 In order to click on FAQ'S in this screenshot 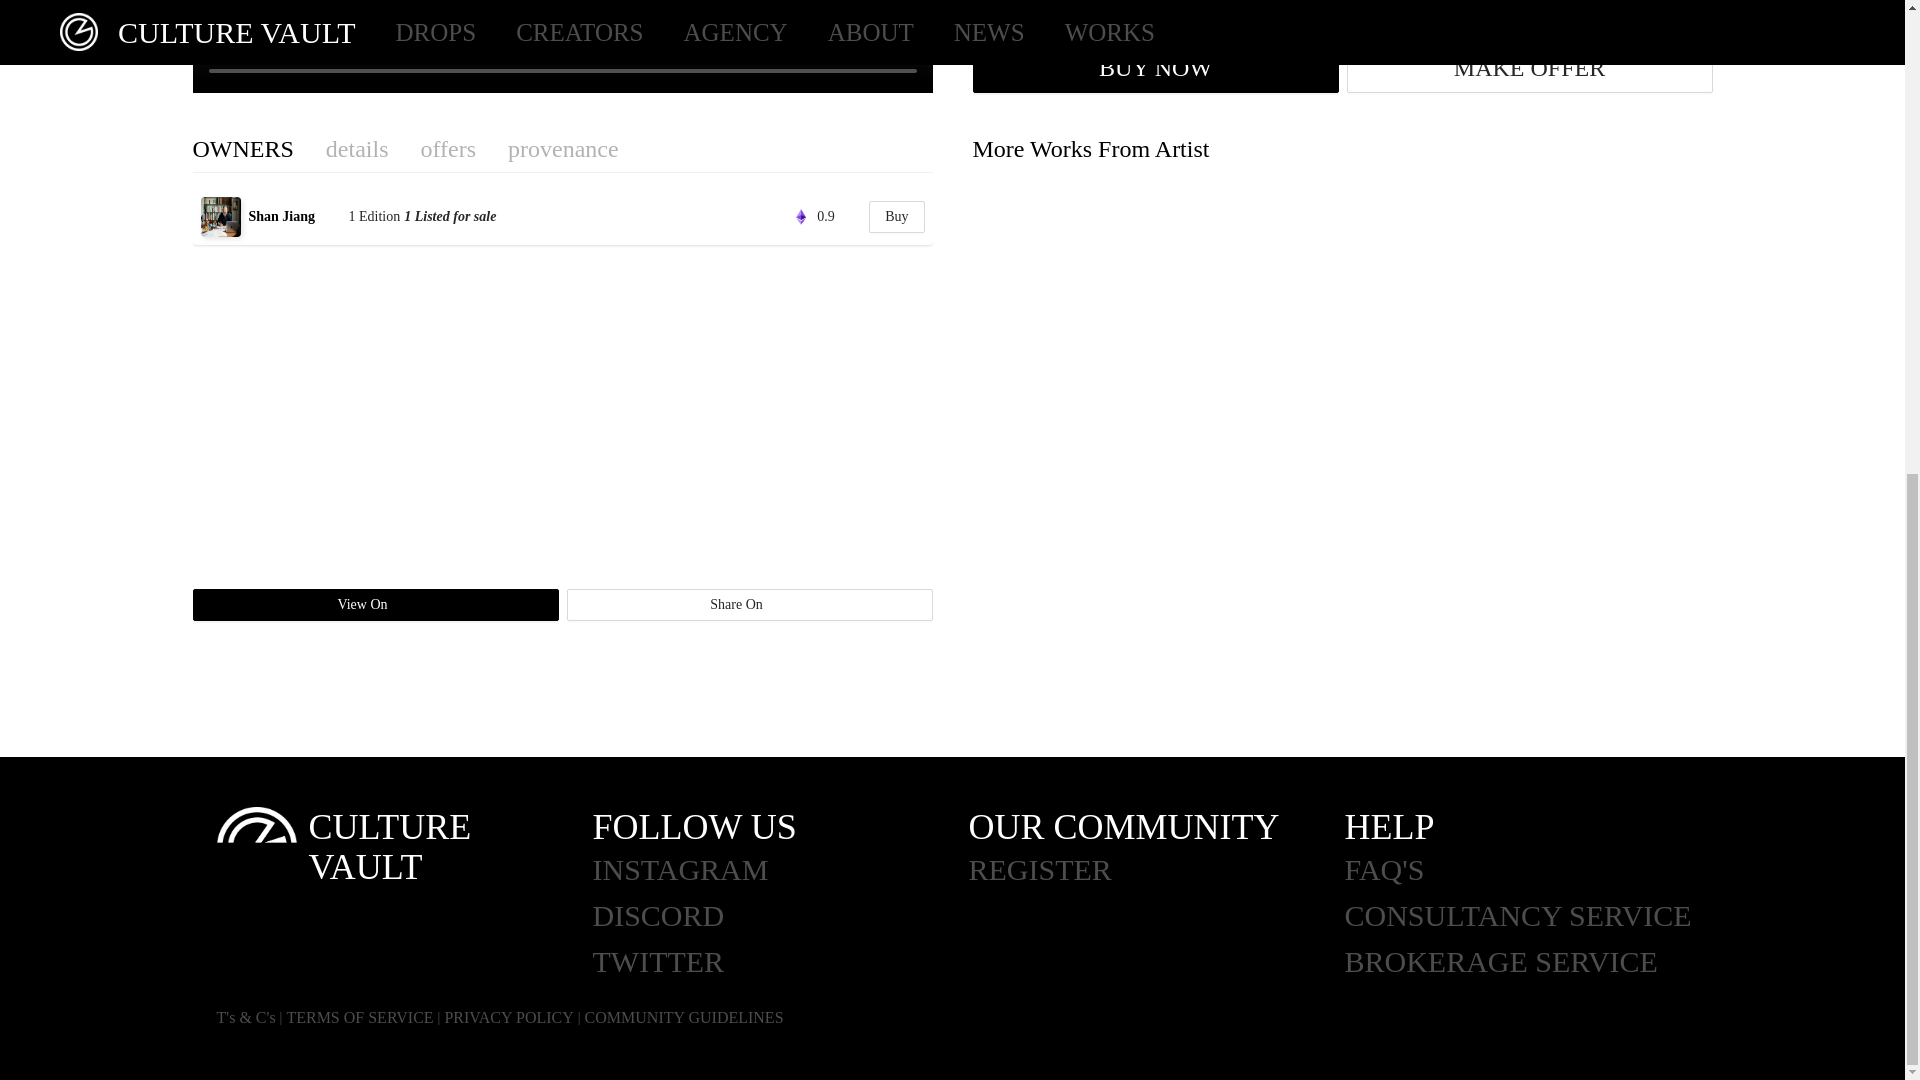, I will do `click(1532, 870)`.